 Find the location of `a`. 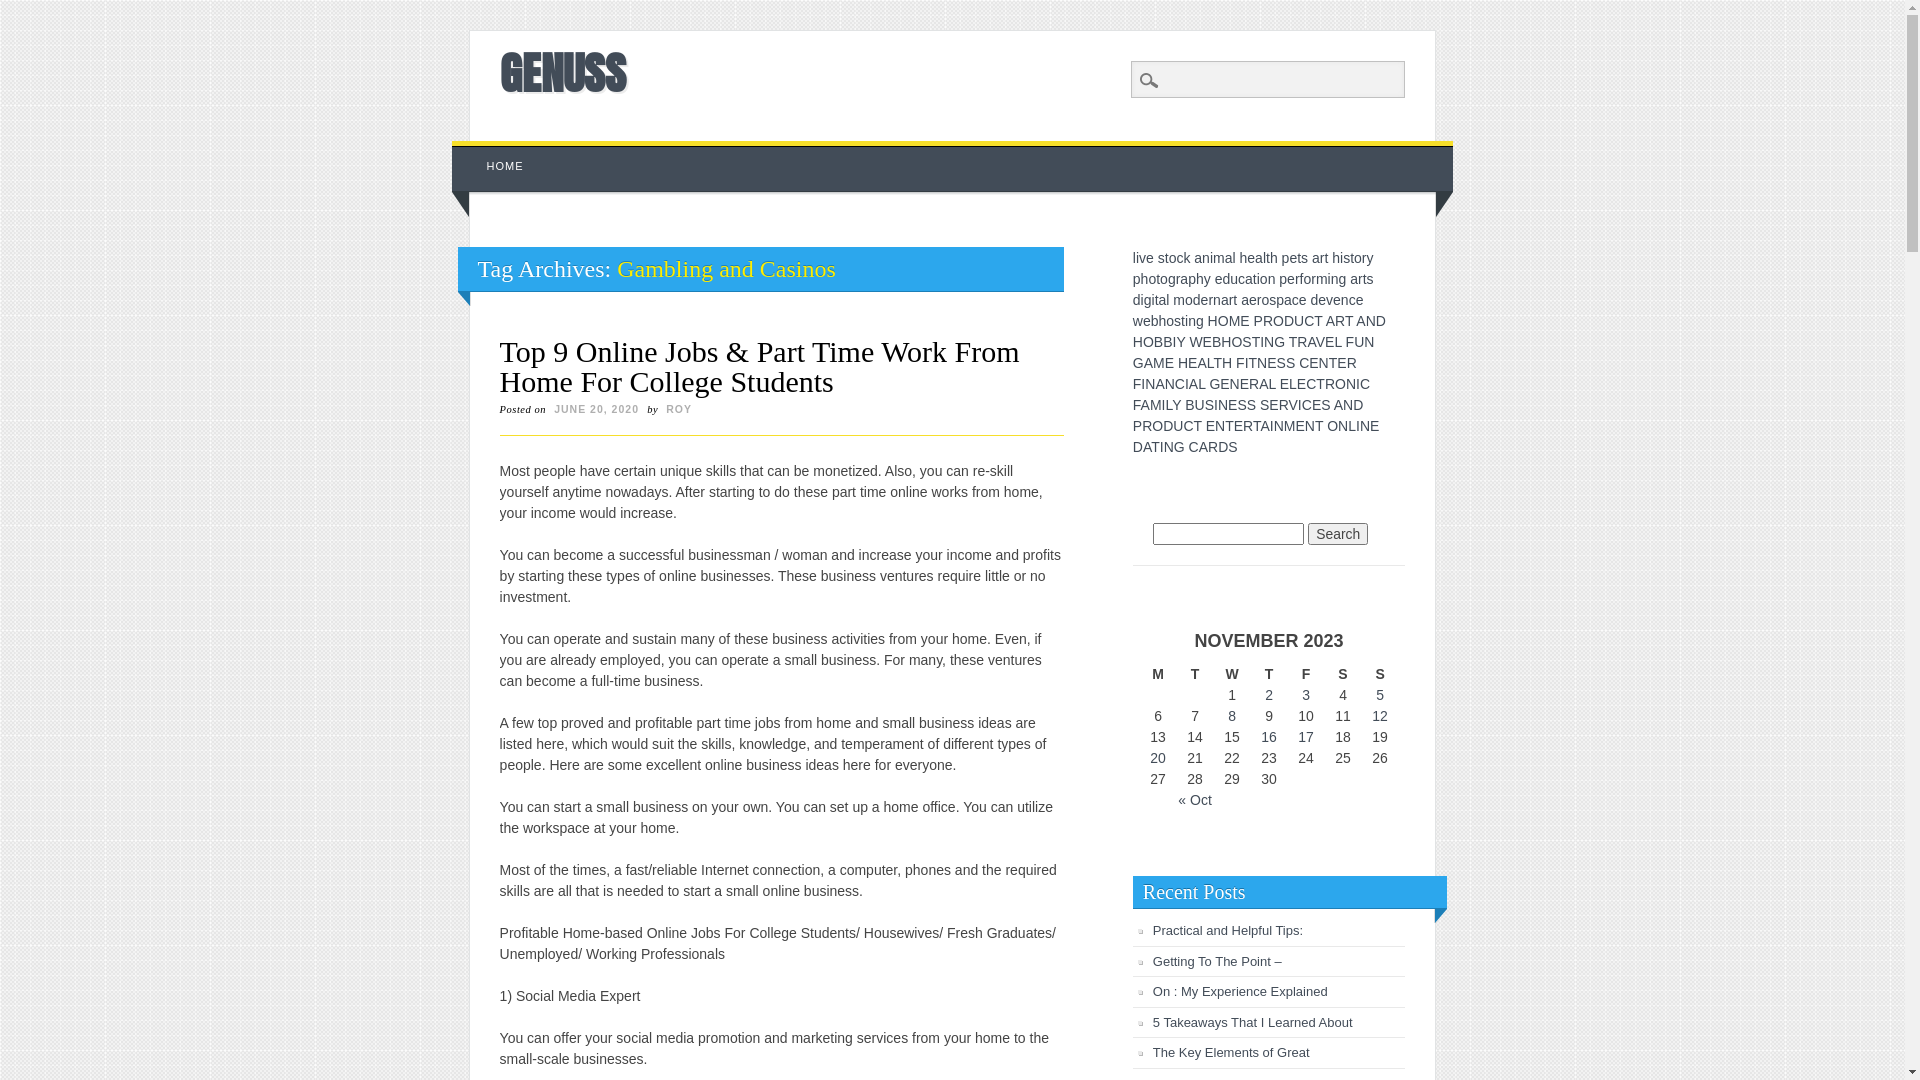

a is located at coordinates (1316, 258).